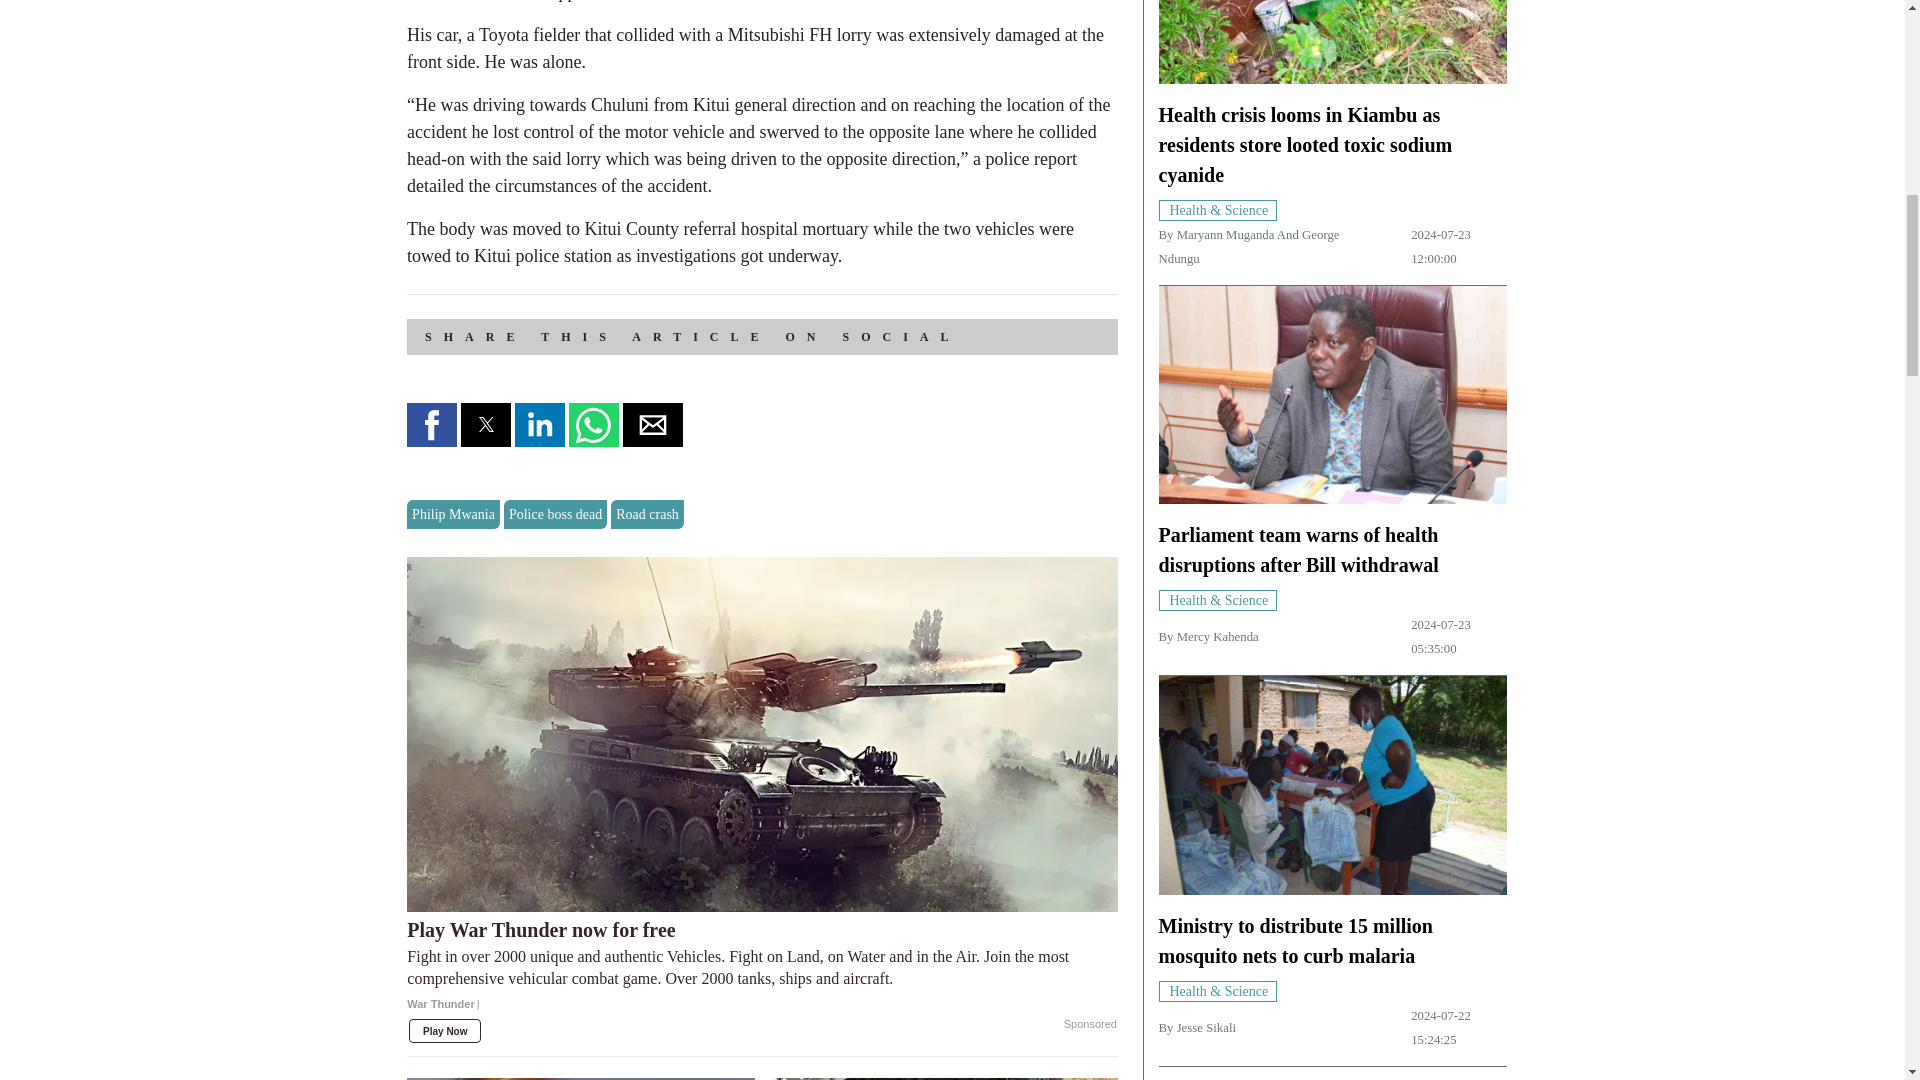 The width and height of the screenshot is (1920, 1080). What do you see at coordinates (1248, 246) in the screenshot?
I see `Maryann Muganda And George Ndungu` at bounding box center [1248, 246].